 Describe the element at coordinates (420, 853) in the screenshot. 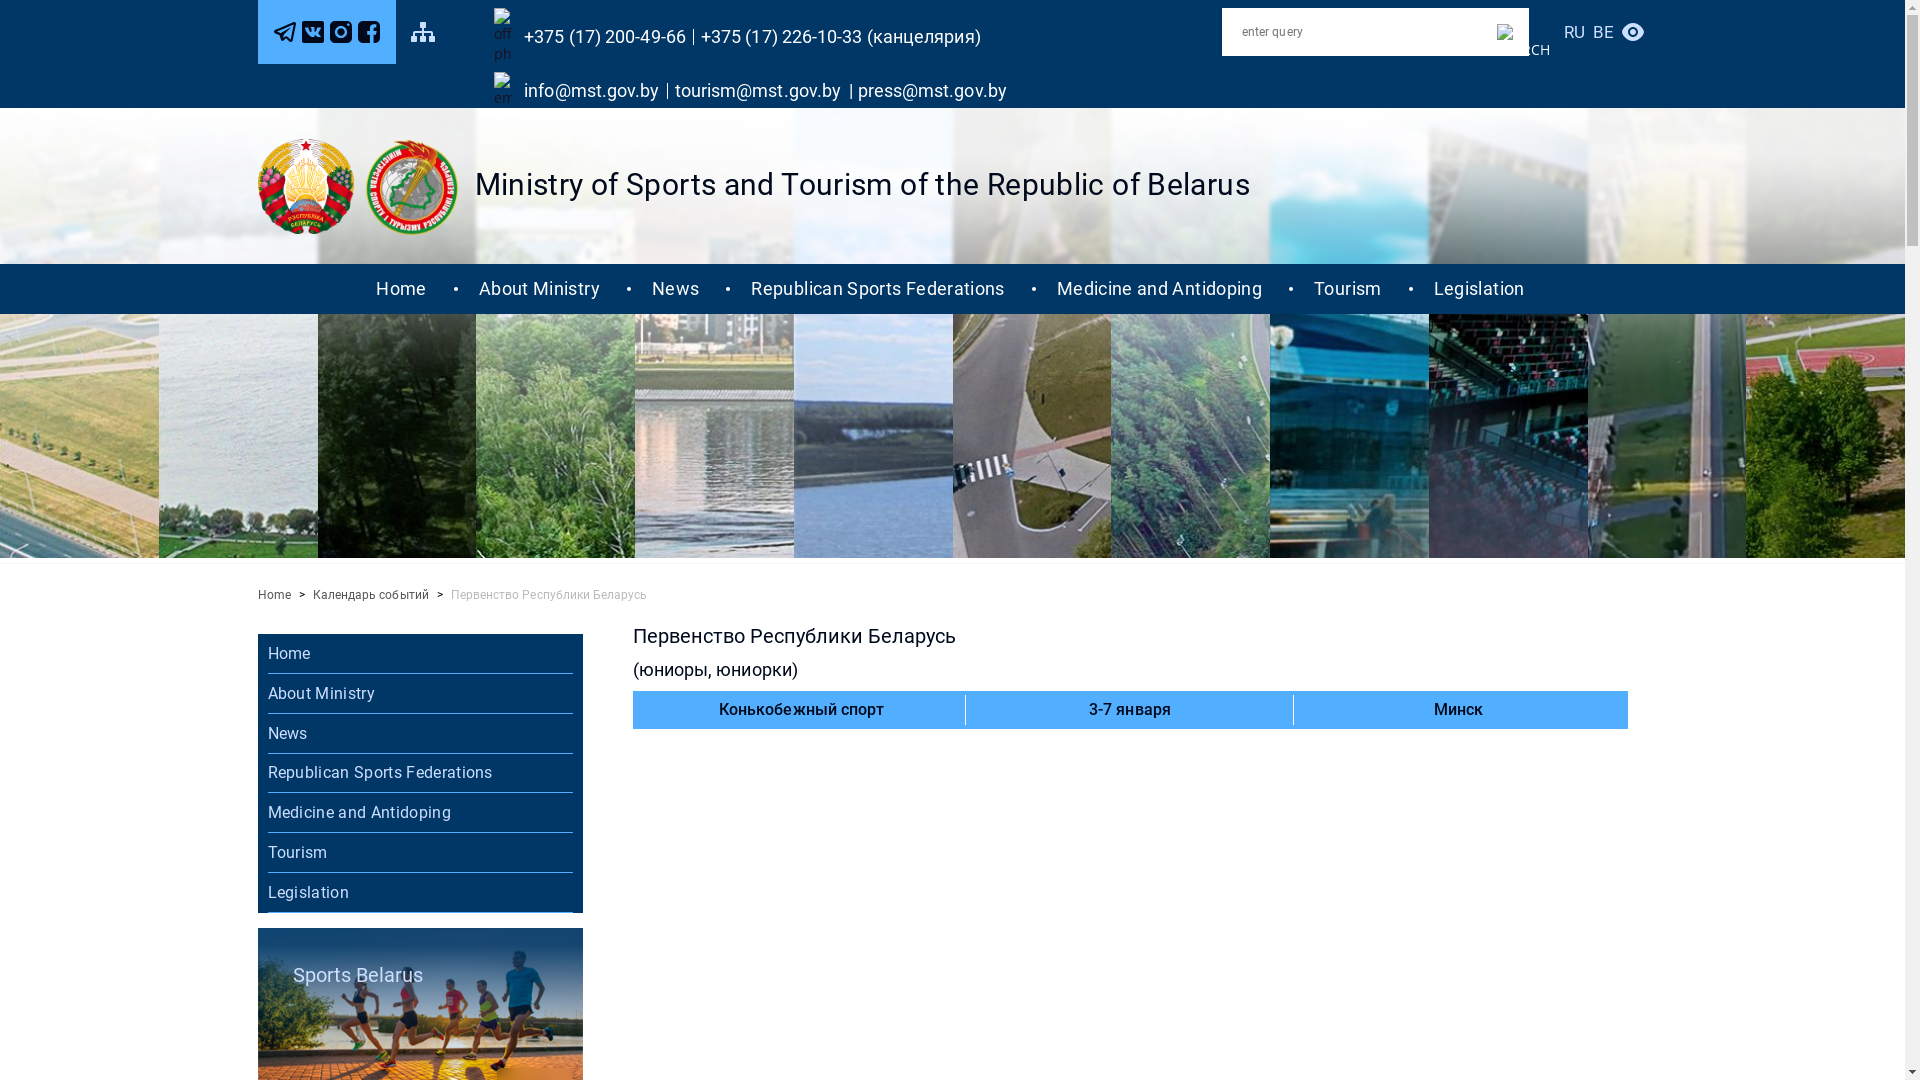

I see `Tourism` at that location.